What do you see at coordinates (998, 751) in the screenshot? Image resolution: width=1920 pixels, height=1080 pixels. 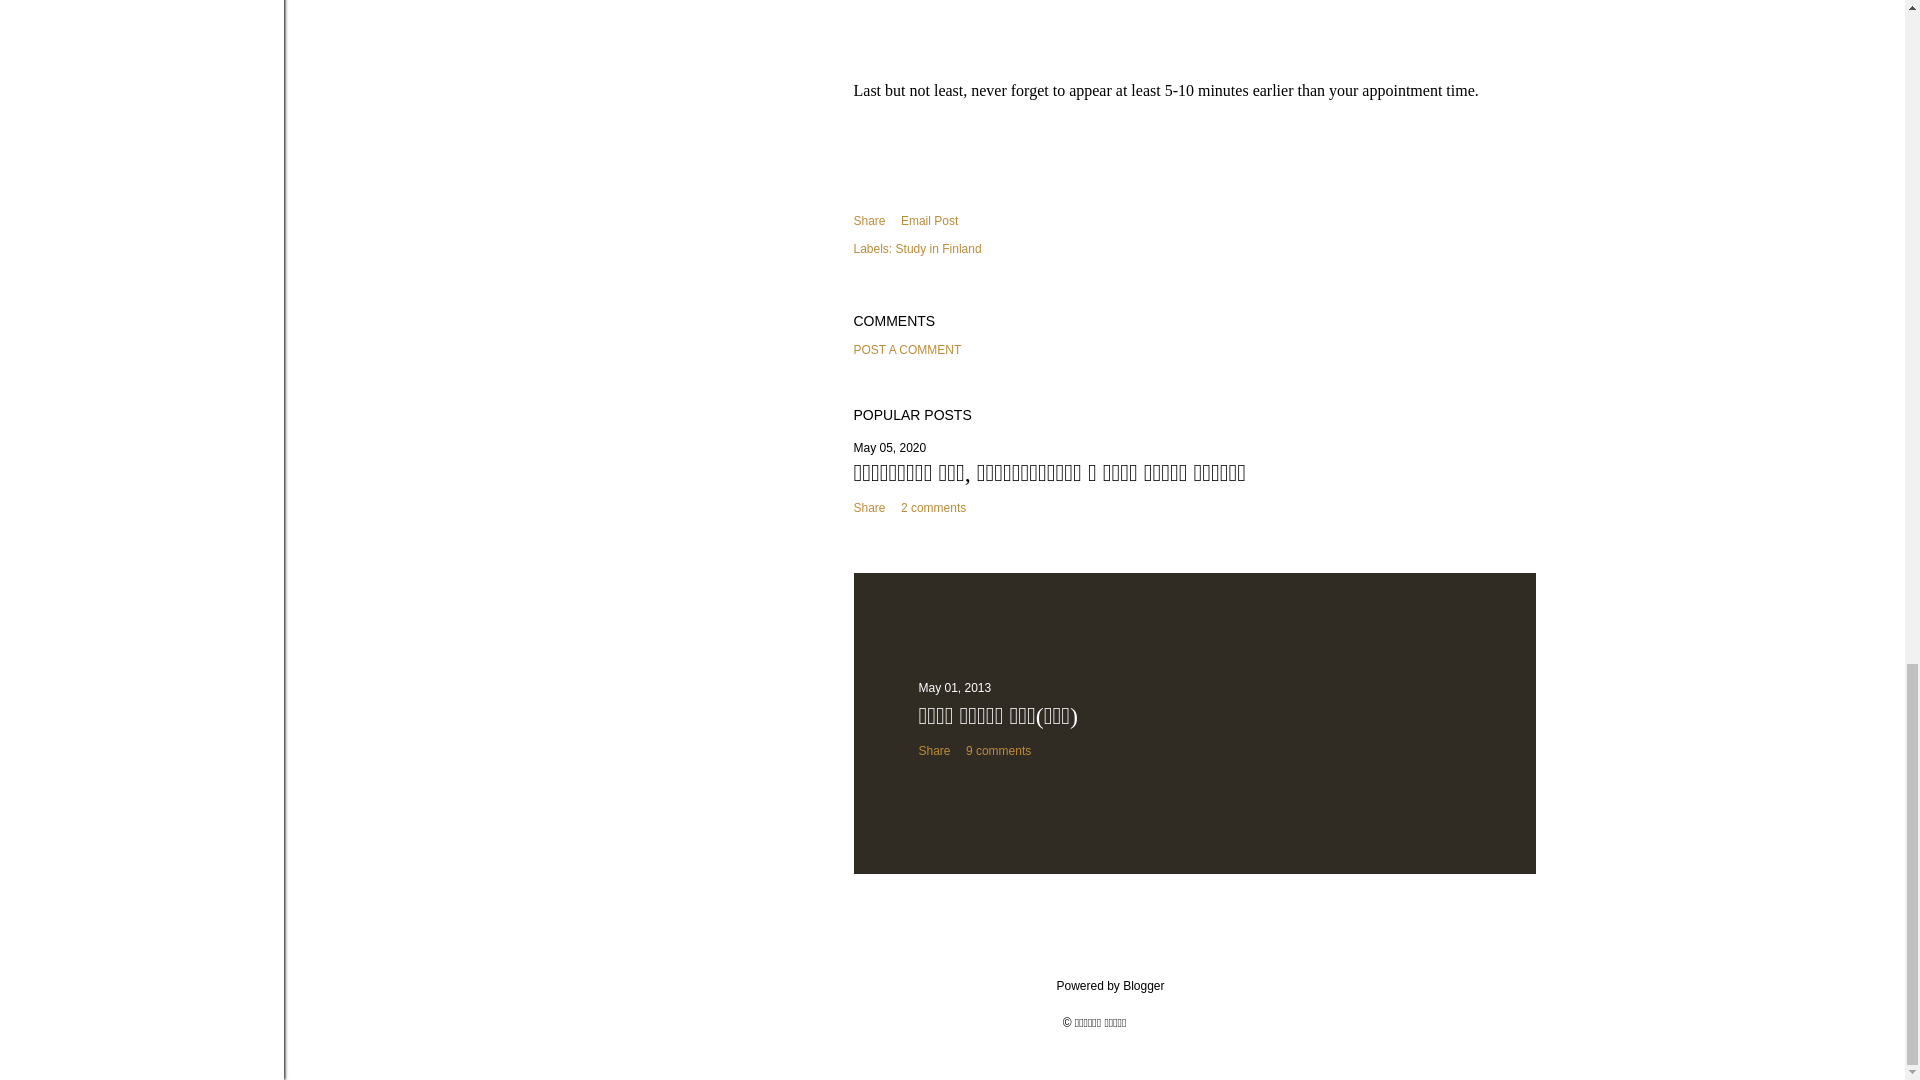 I see `9 comments` at bounding box center [998, 751].